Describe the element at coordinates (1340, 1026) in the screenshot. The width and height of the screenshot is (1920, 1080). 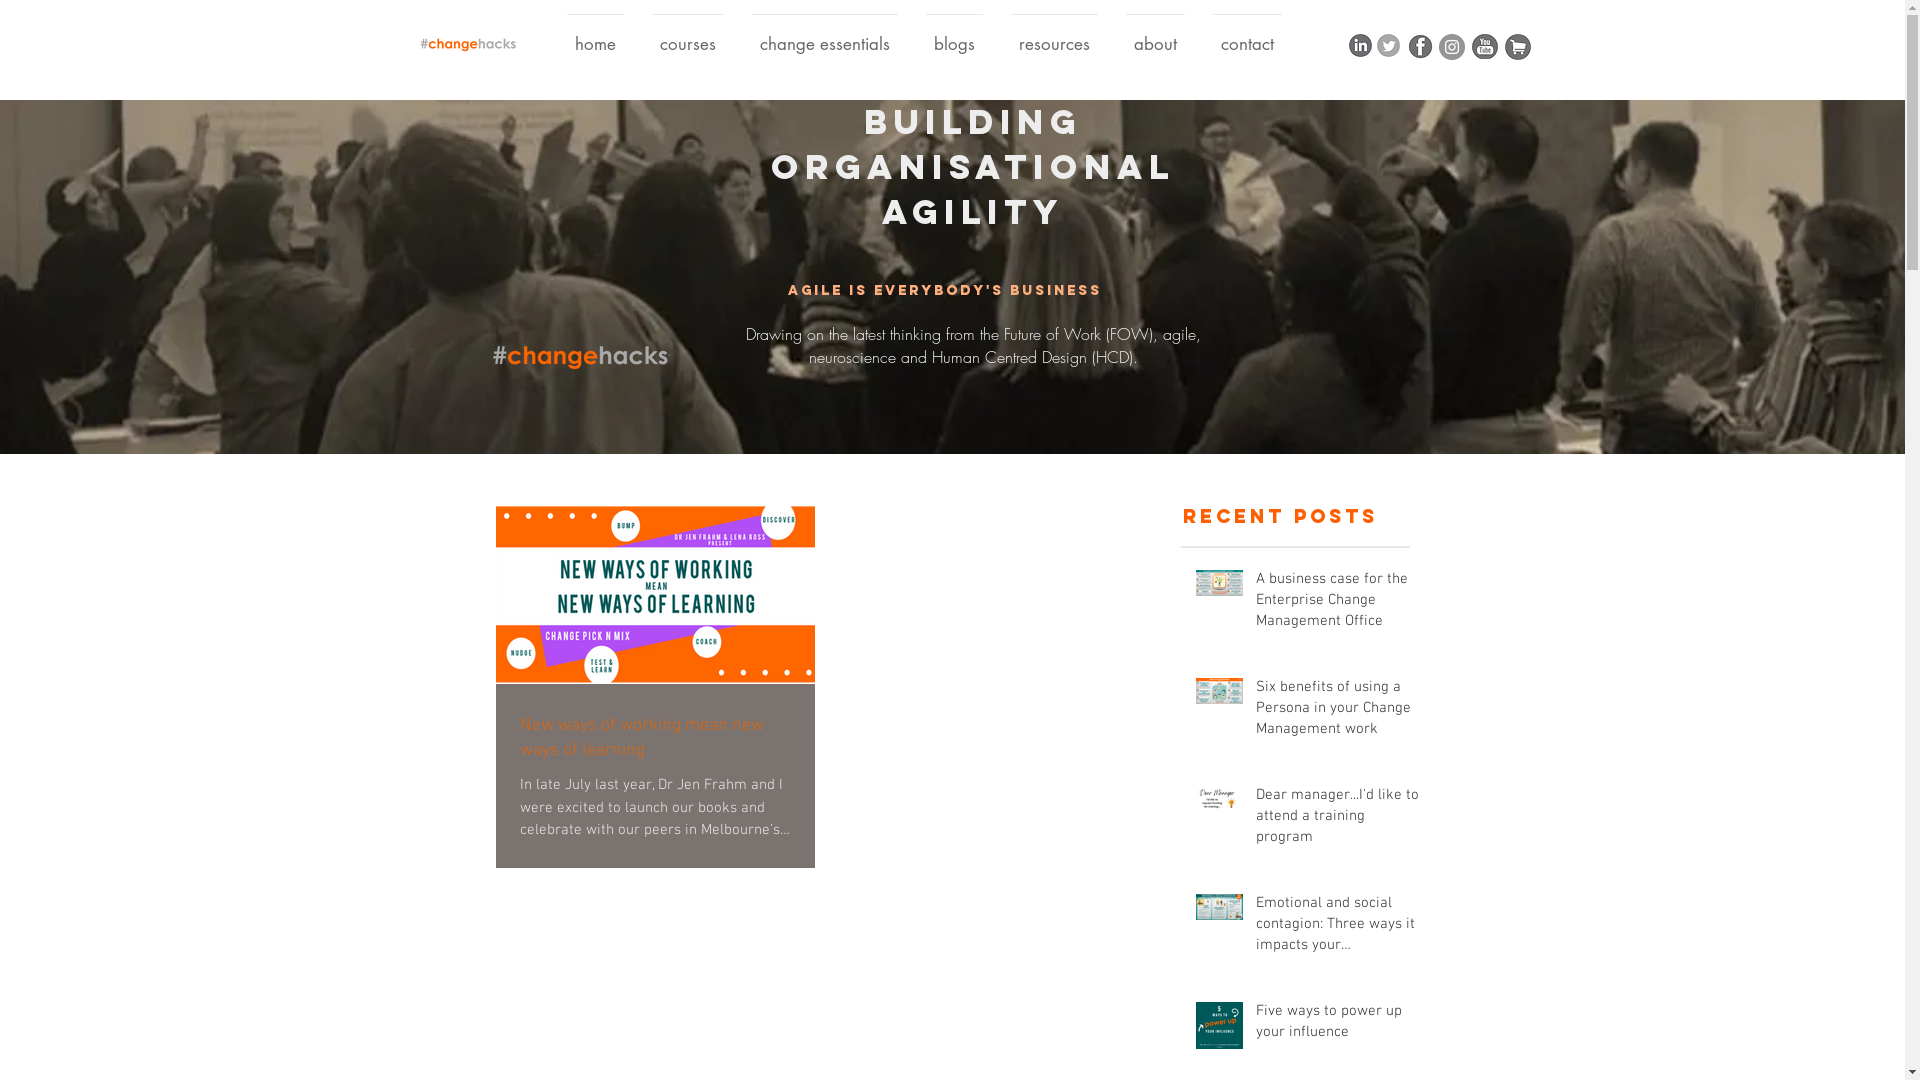
I see `Five ways to power up your influence` at that location.